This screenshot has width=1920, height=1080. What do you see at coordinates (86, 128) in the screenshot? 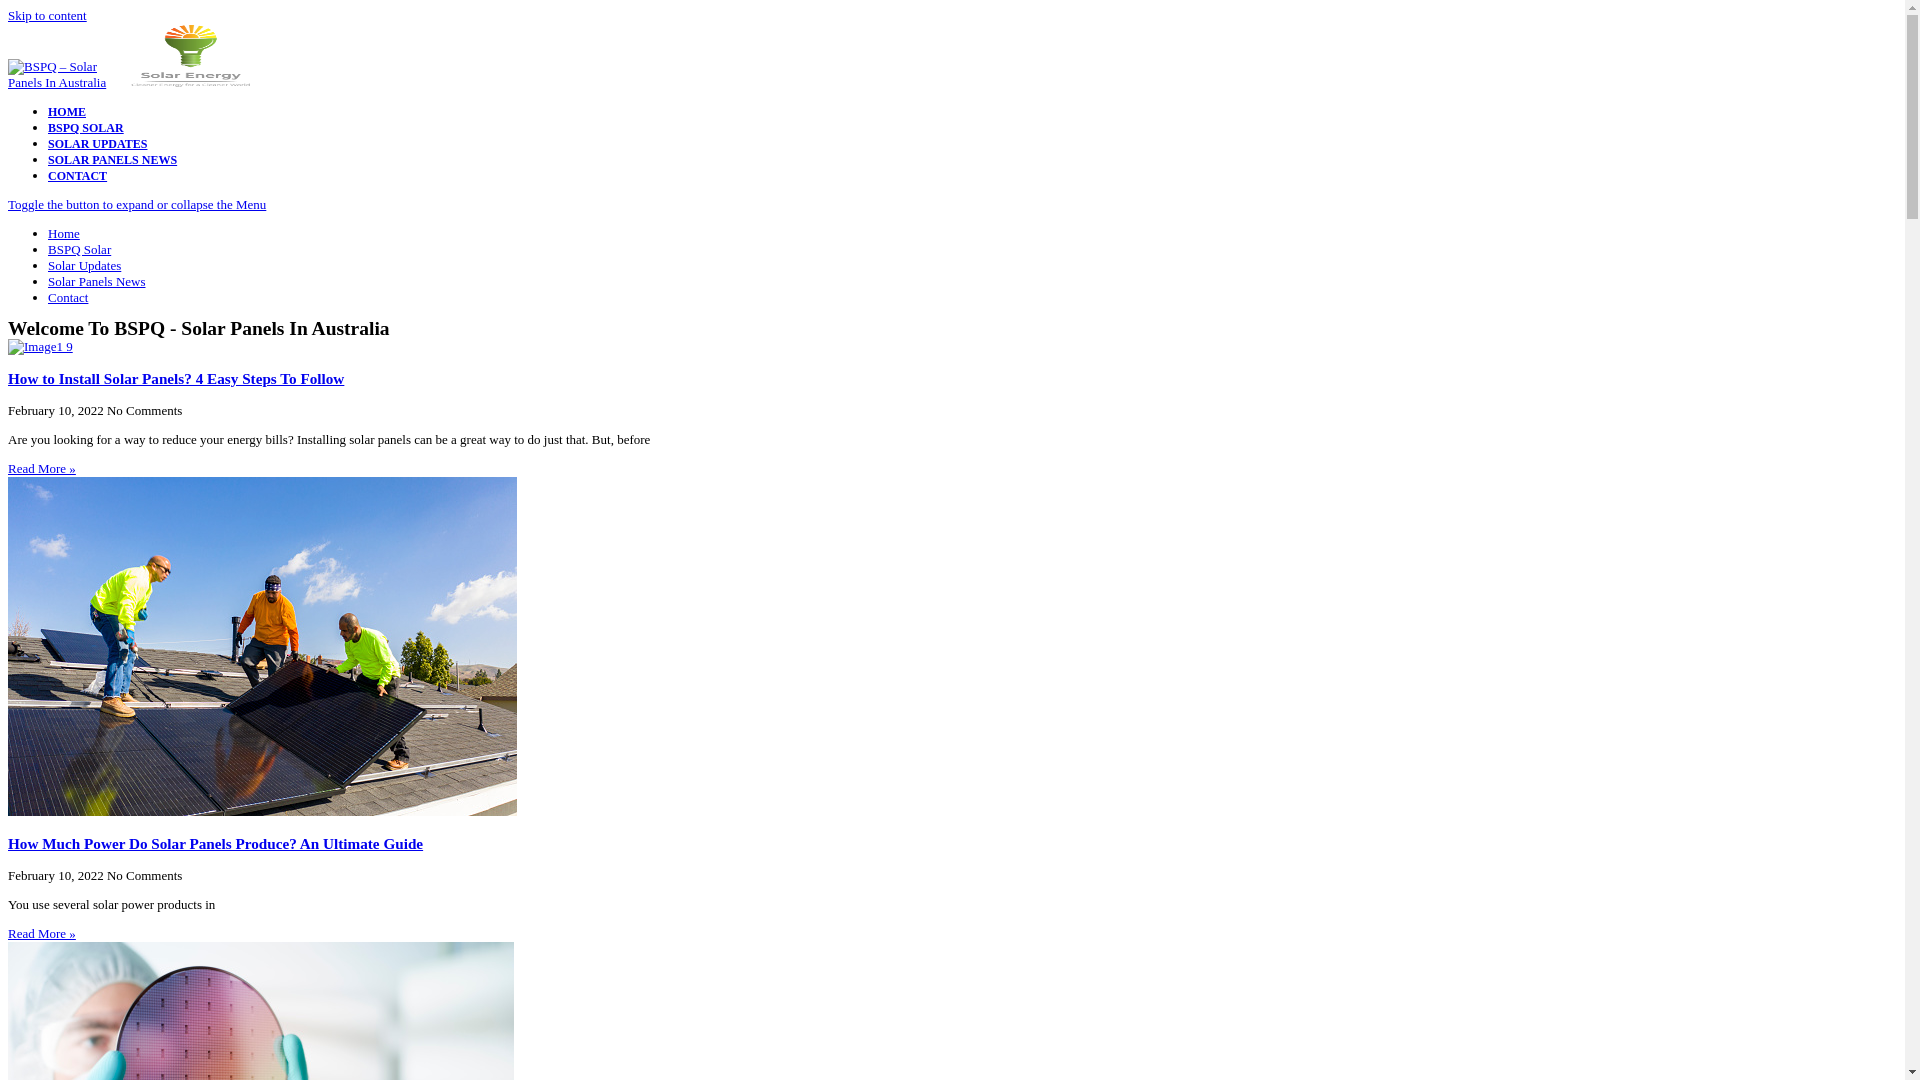
I see `BSPQ SOLAR` at bounding box center [86, 128].